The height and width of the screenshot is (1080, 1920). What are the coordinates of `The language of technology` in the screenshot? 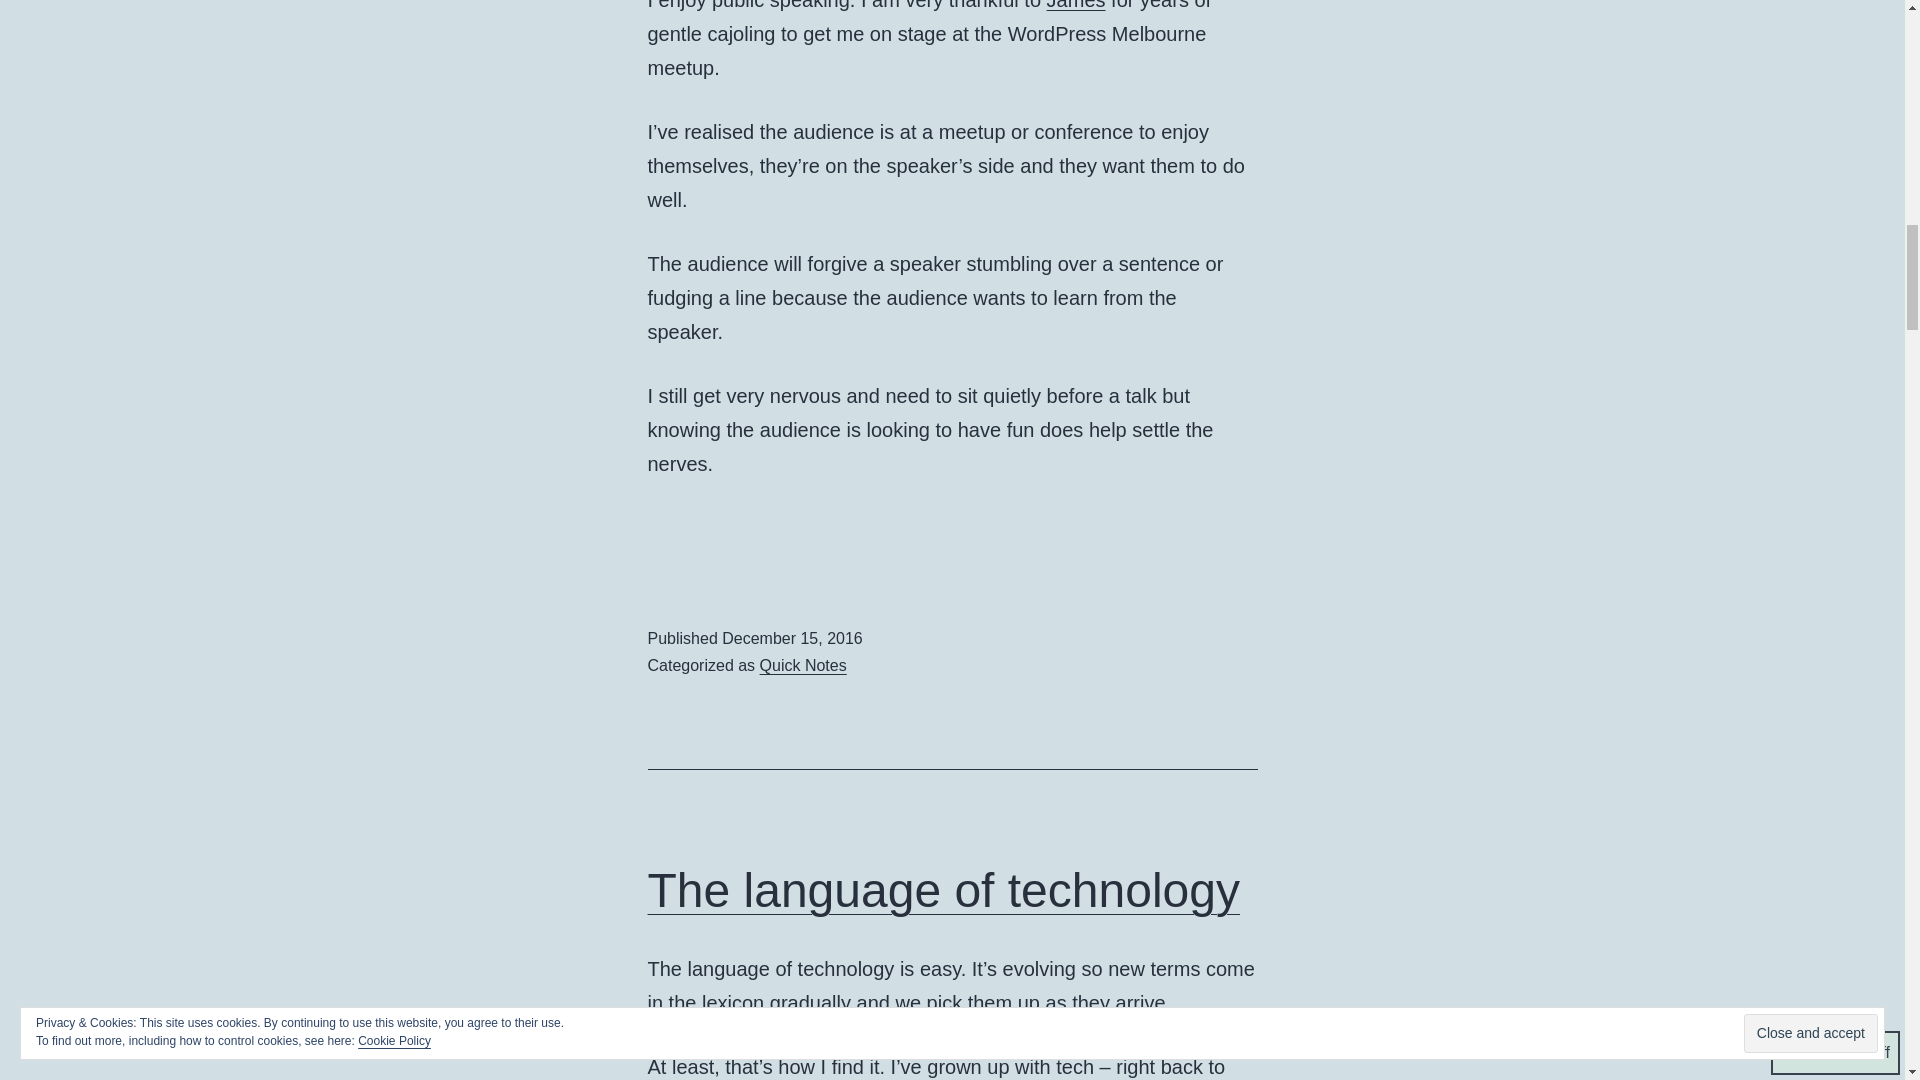 It's located at (944, 890).